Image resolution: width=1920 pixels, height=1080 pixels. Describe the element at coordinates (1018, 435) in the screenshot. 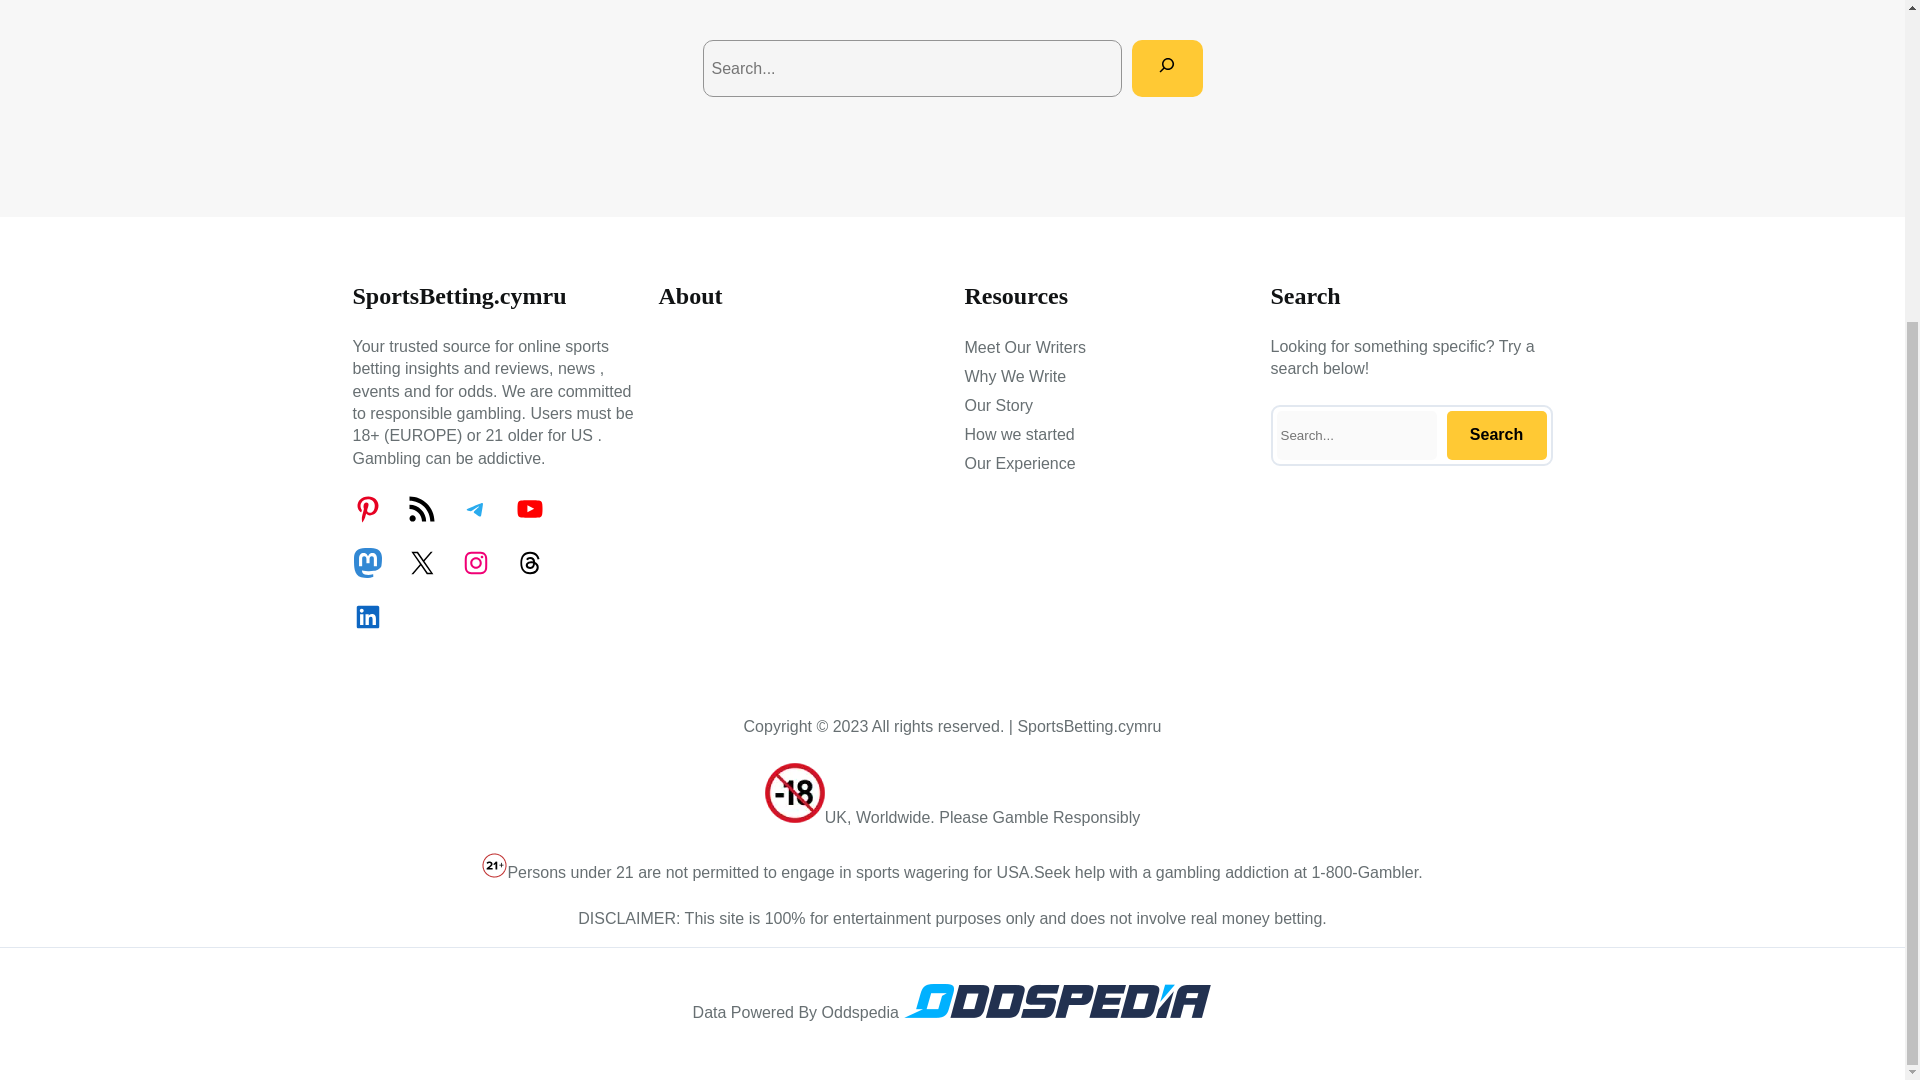

I see `How we started` at that location.